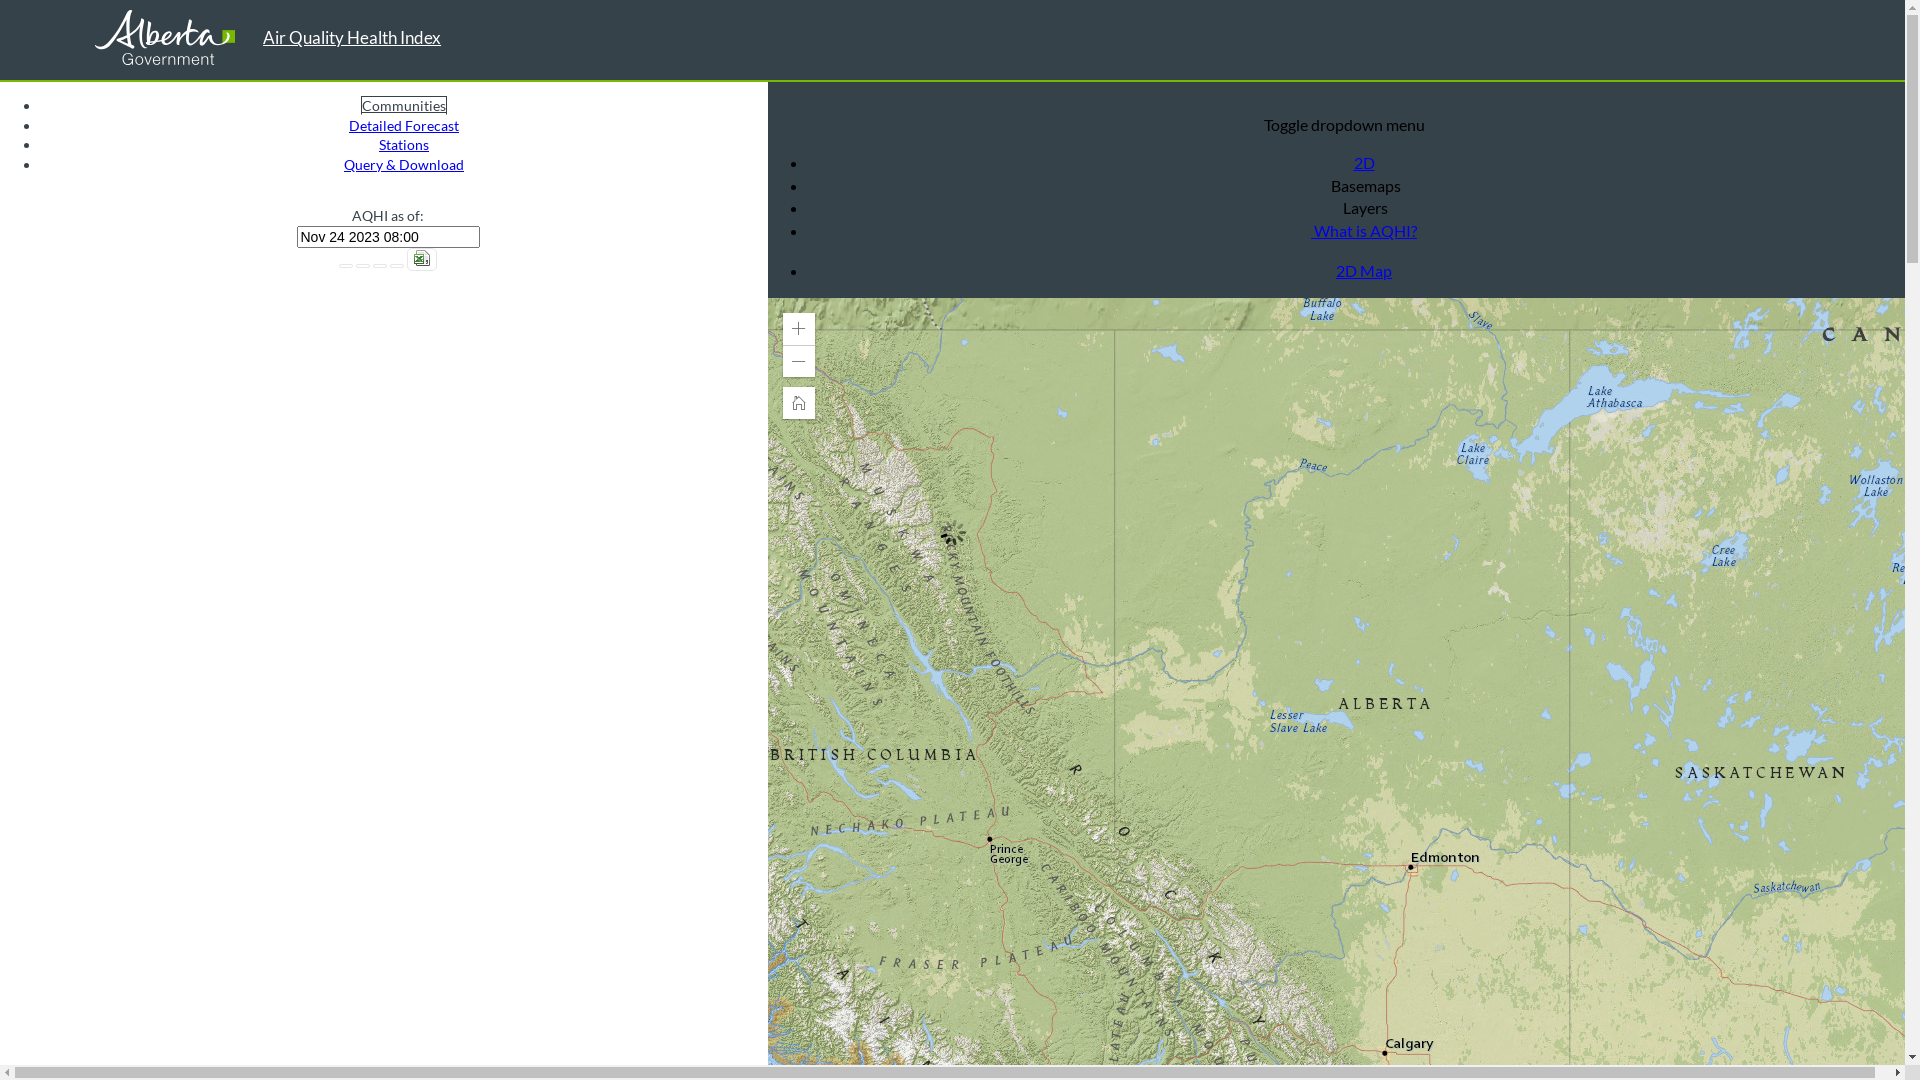 The image size is (1920, 1080). Describe the element at coordinates (346, 266) in the screenshot. I see `Previous hour` at that location.